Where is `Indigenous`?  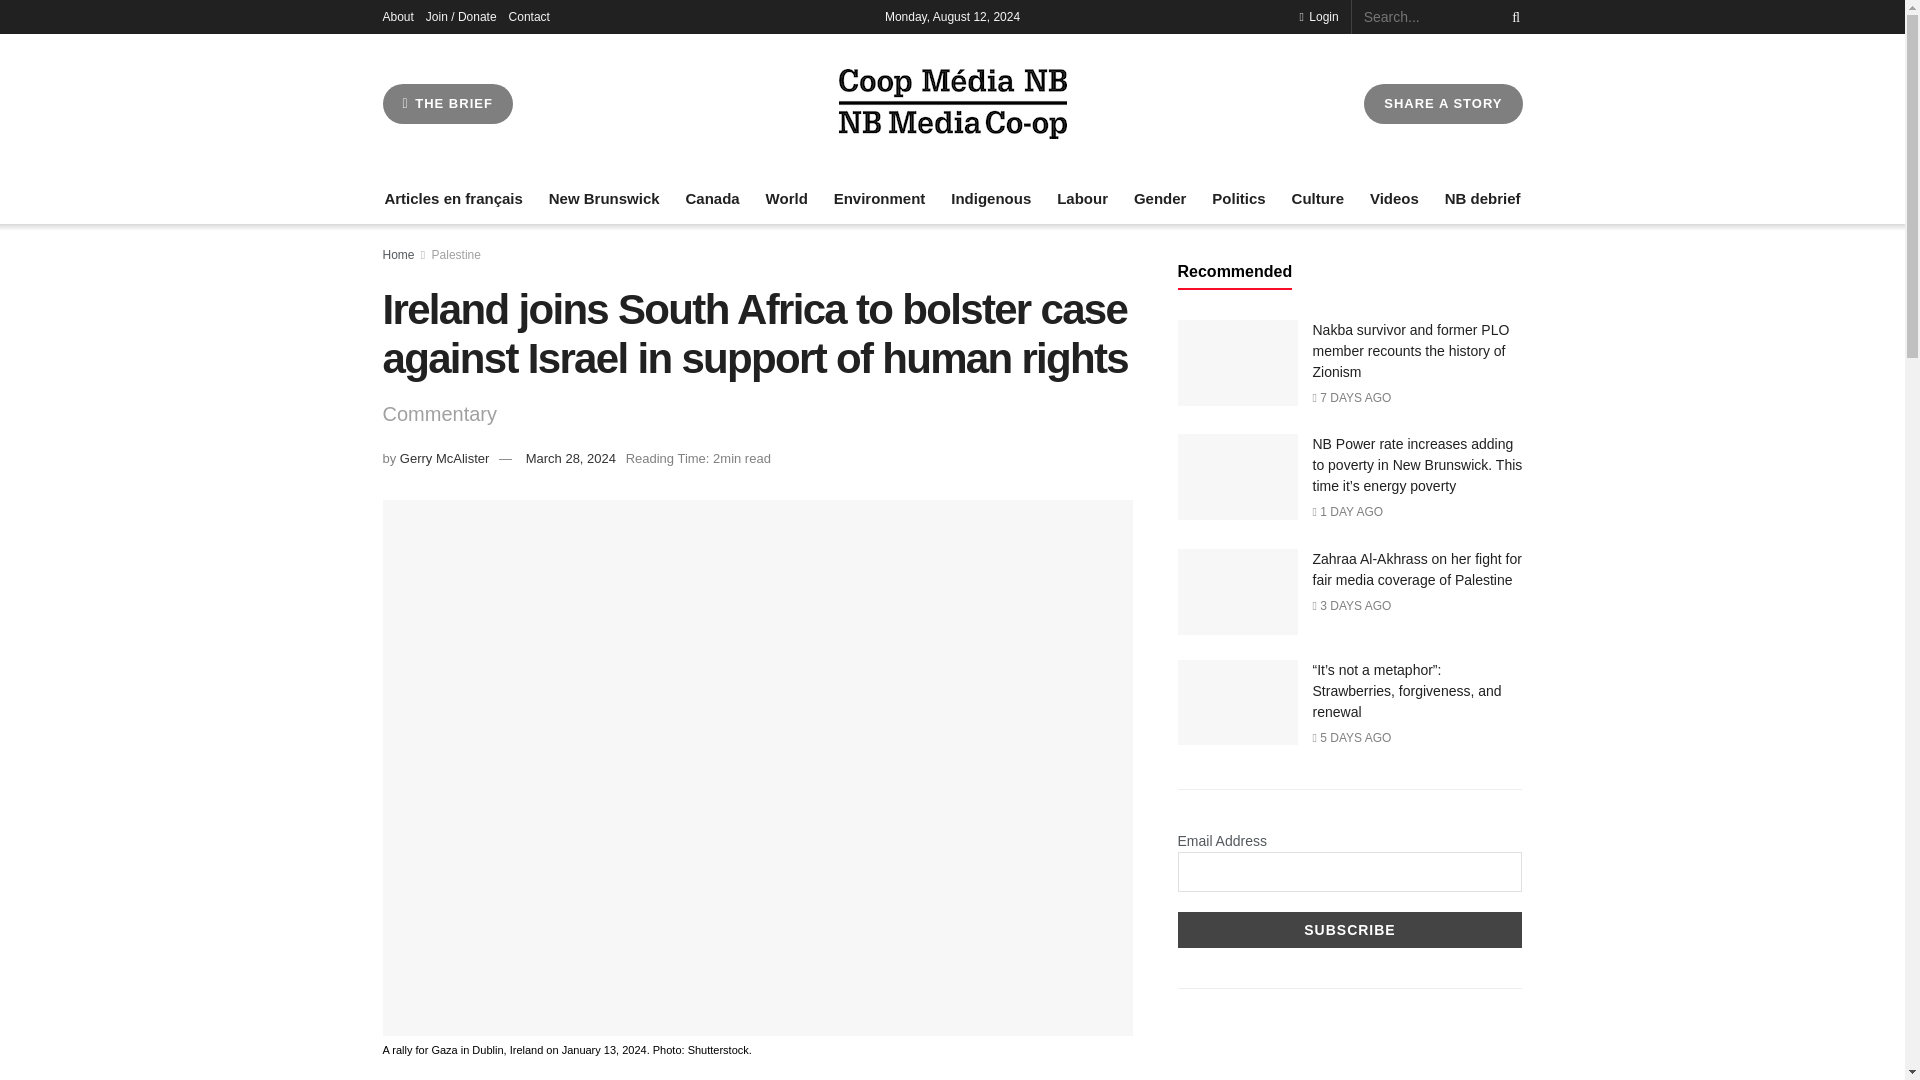
Indigenous is located at coordinates (990, 198).